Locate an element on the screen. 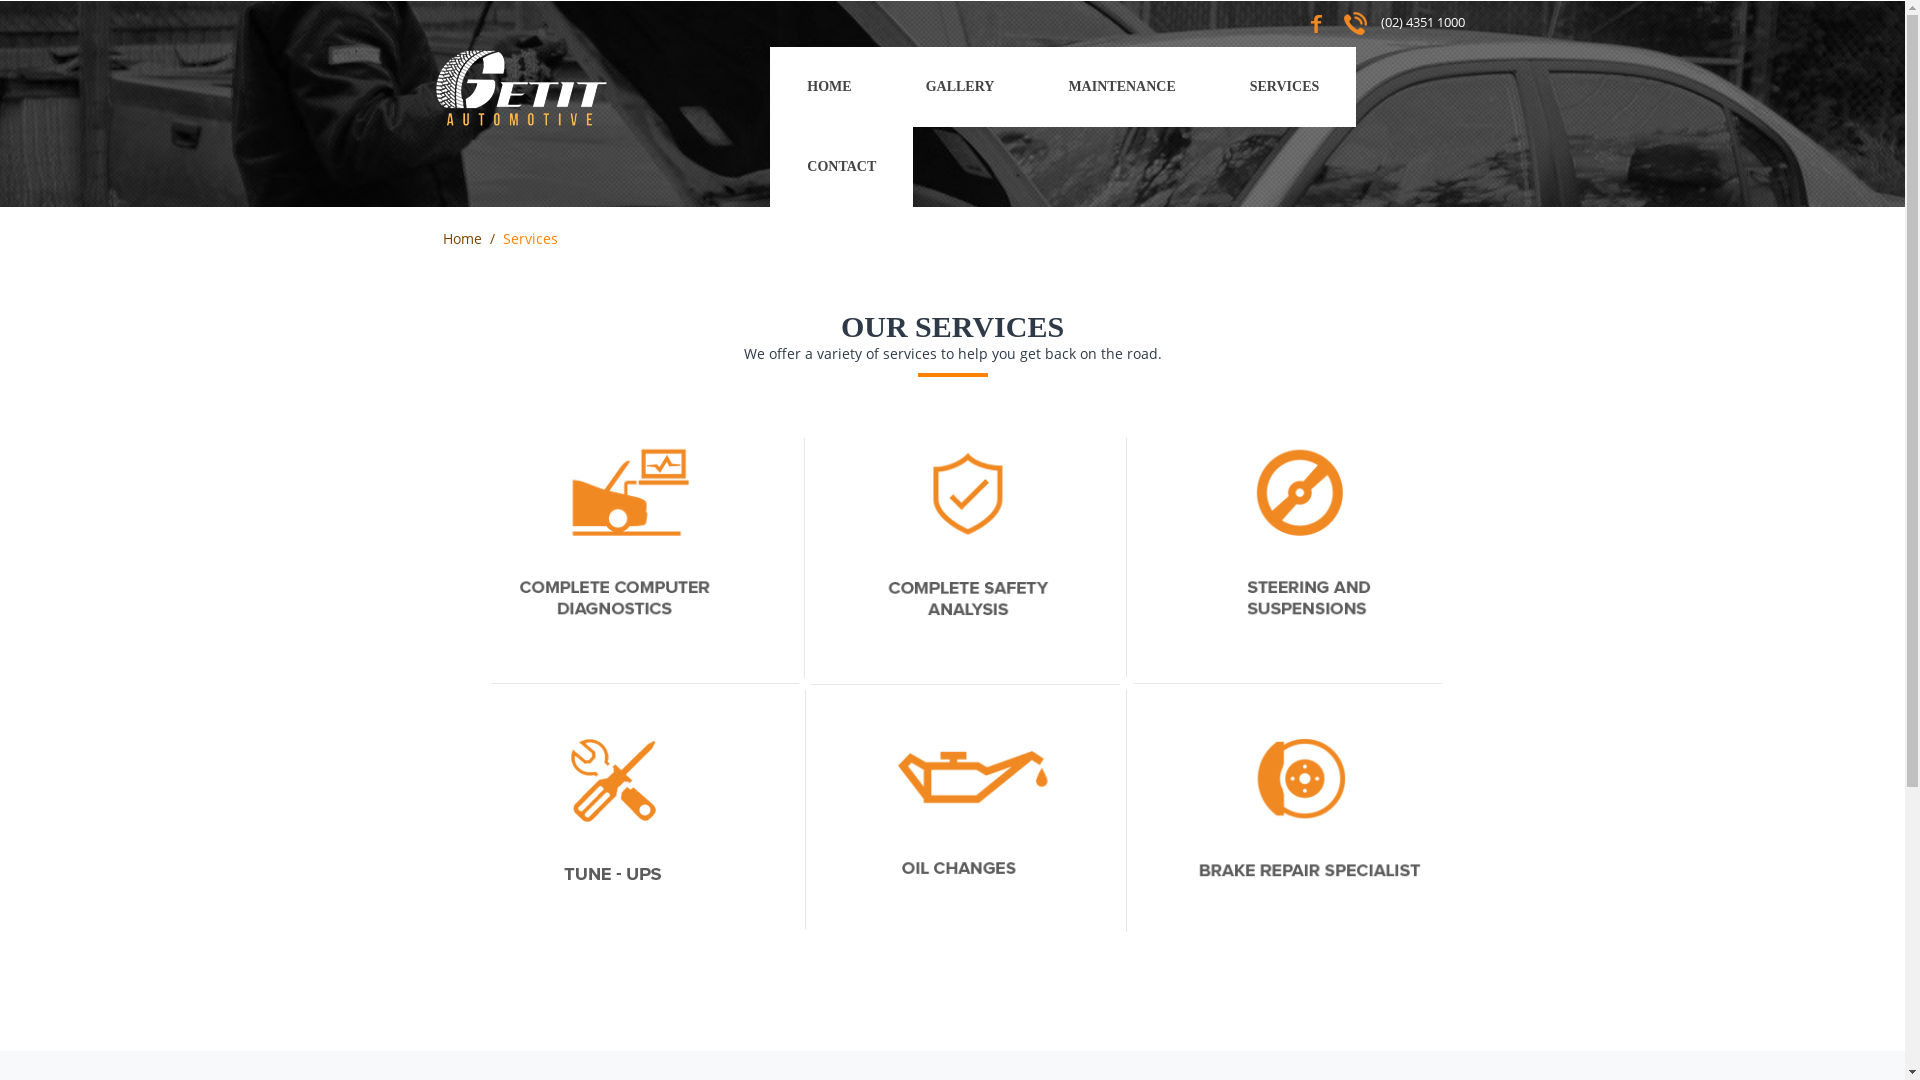 The width and height of the screenshot is (1920, 1080). (02) 4351 1000 is located at coordinates (1422, 22).